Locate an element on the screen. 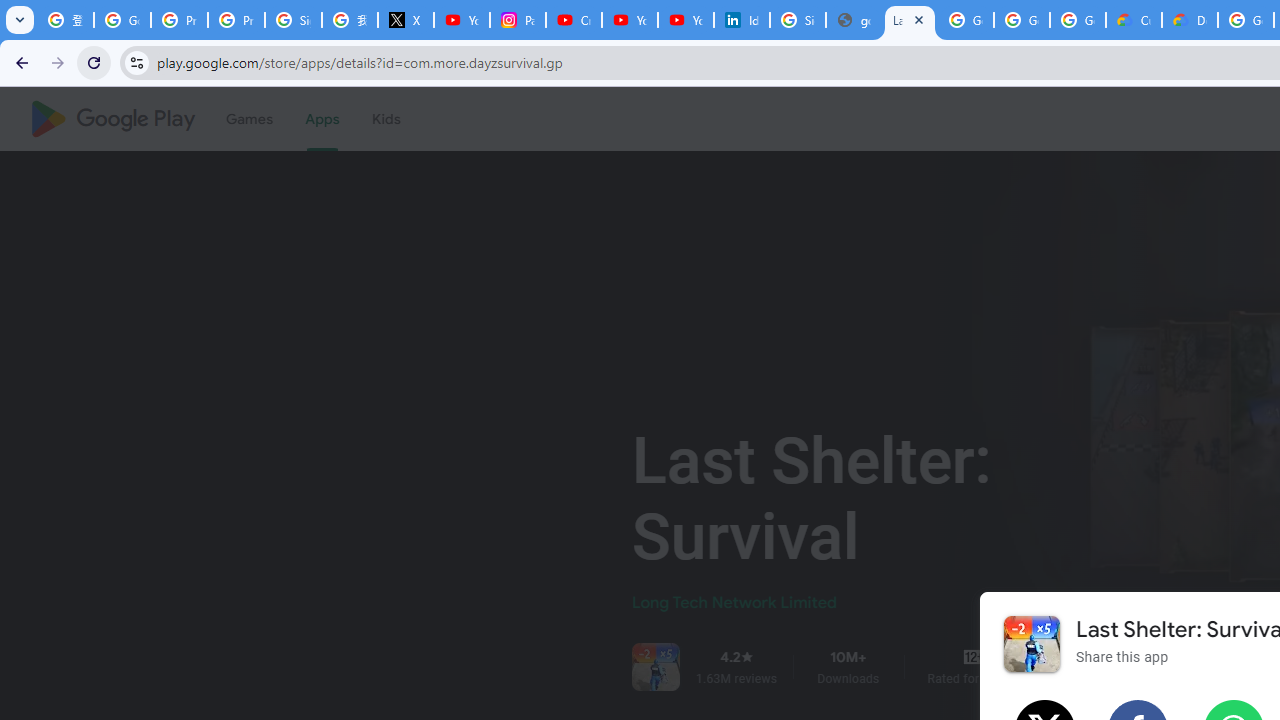 The height and width of the screenshot is (720, 1280). Google Workspace - Specific Terms is located at coordinates (1022, 20).